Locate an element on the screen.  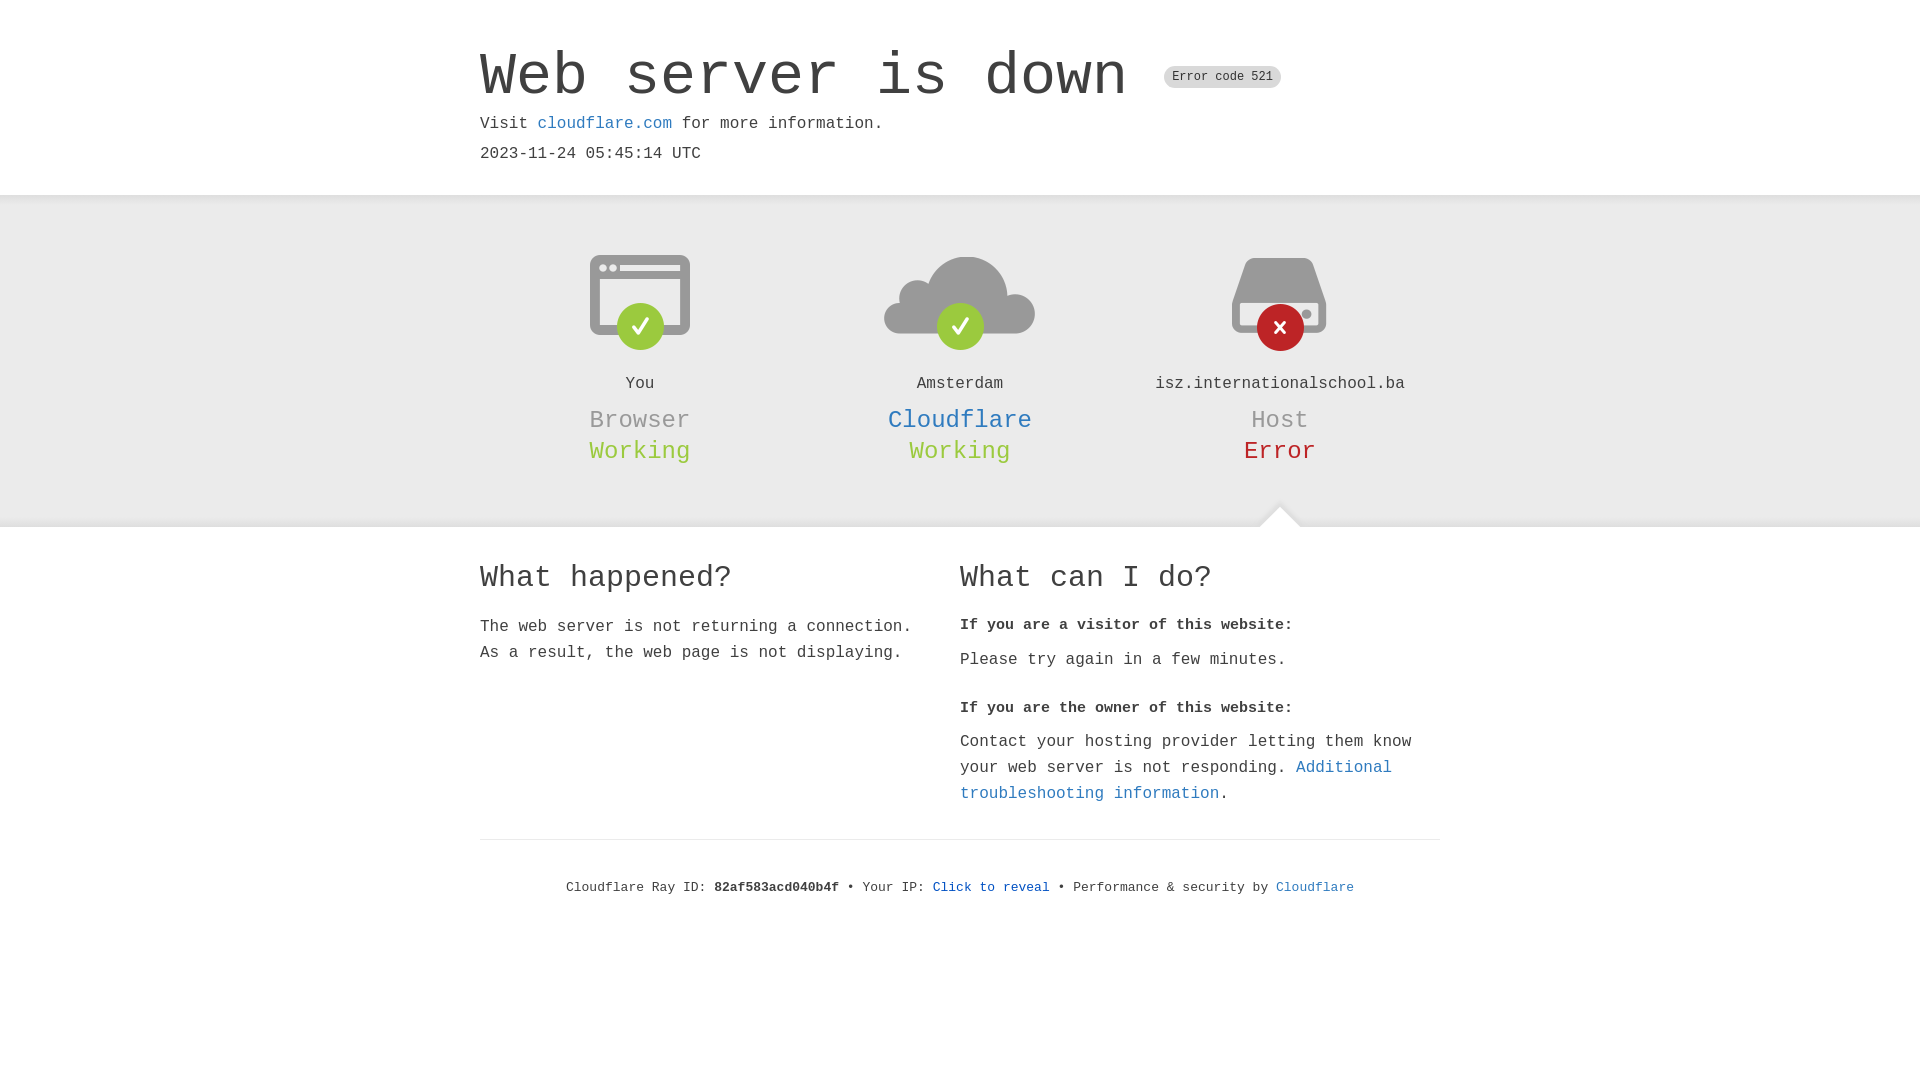
Cloudflare is located at coordinates (1315, 888).